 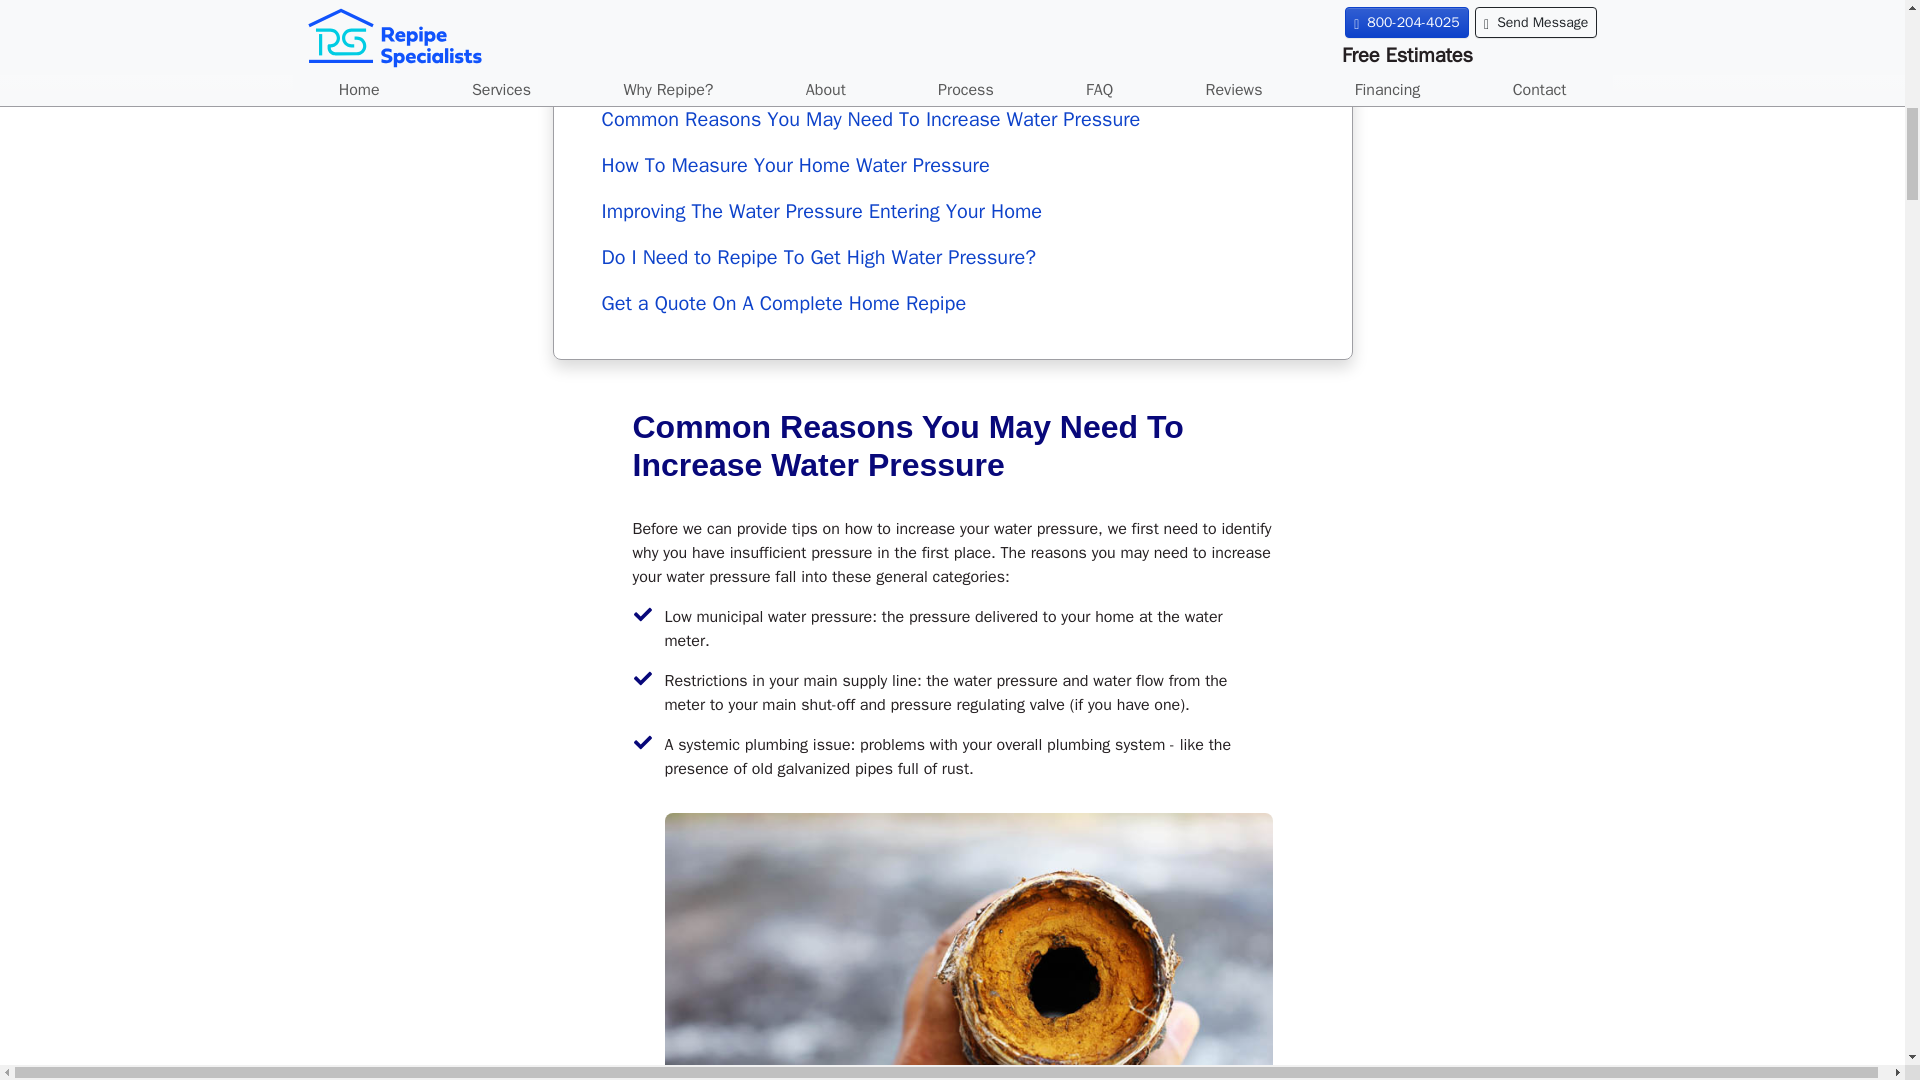 I want to click on Do I Need to Repipe To Get High Water Pressure?, so click(x=952, y=258).